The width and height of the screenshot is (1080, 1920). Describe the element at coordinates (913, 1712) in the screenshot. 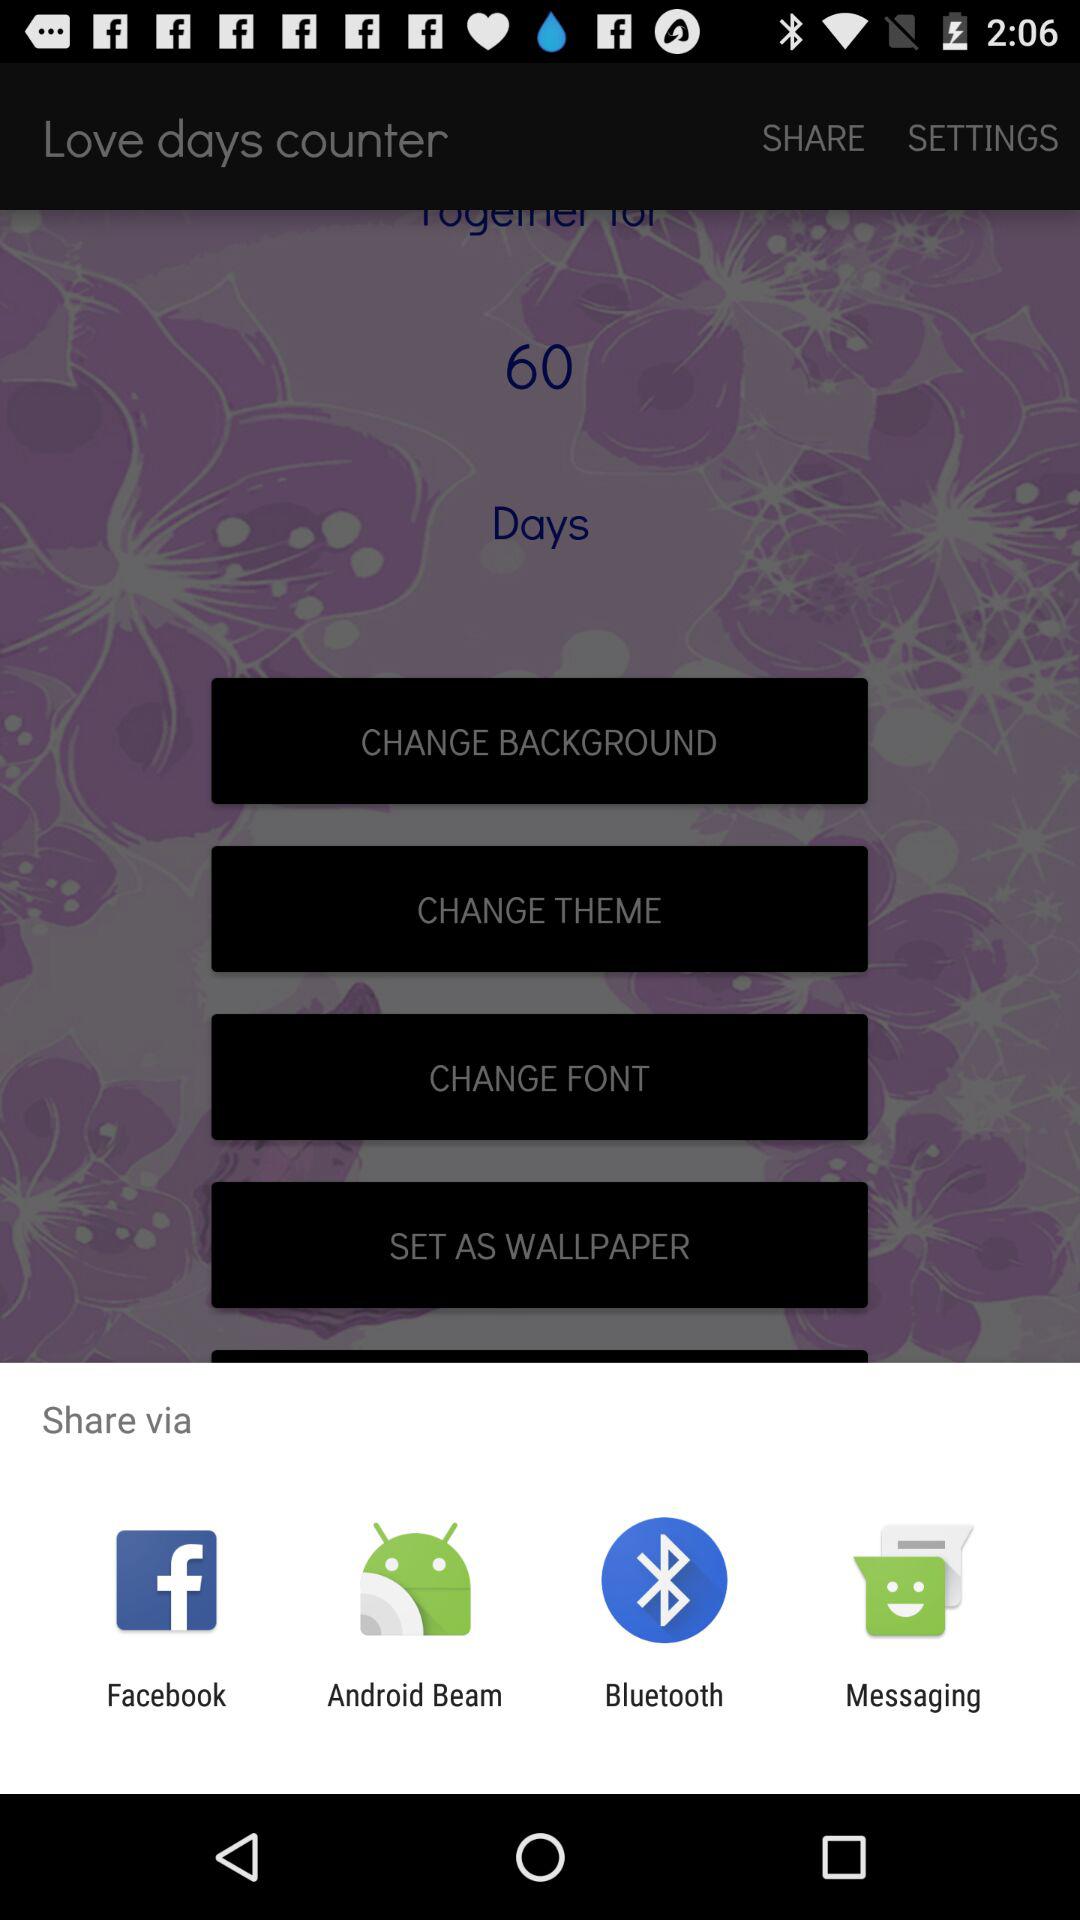

I see `turn off the item to the right of bluetooth` at that location.